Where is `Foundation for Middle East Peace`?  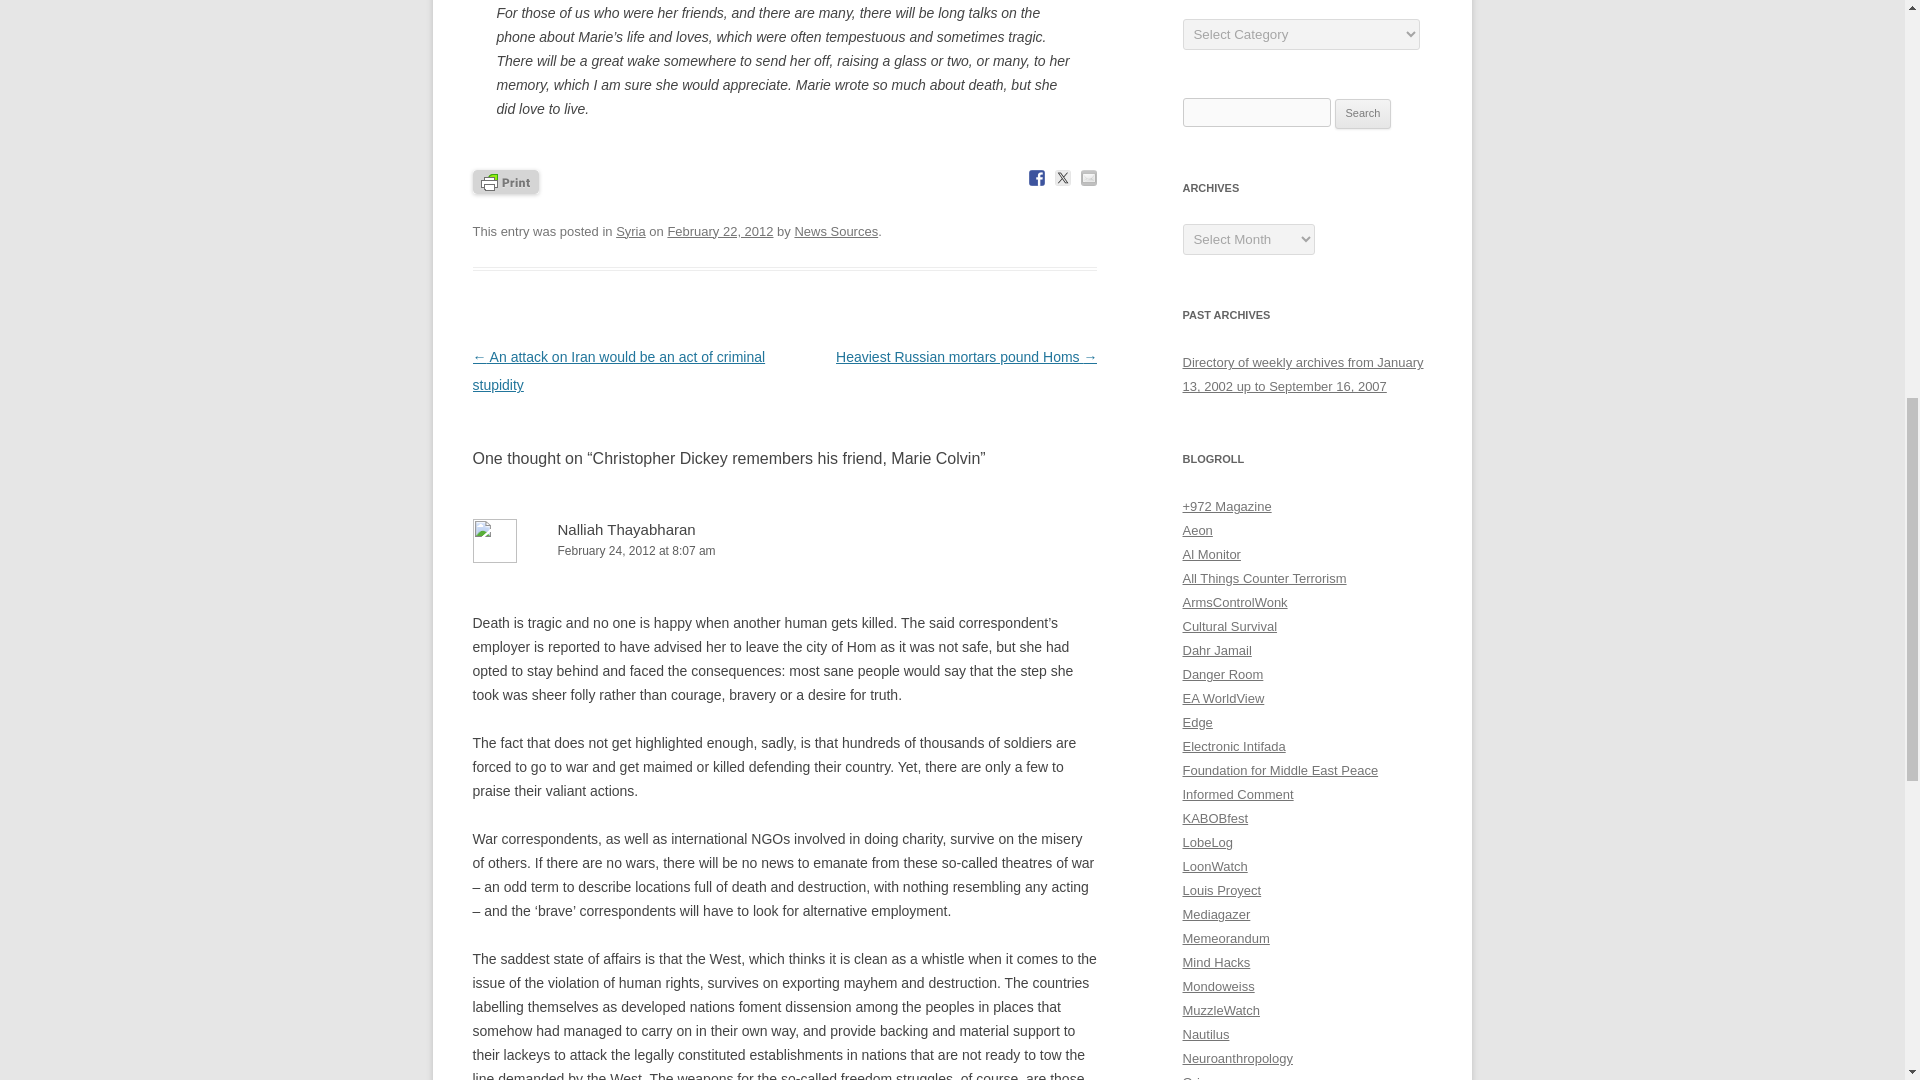
Foundation for Middle East Peace is located at coordinates (1280, 770).